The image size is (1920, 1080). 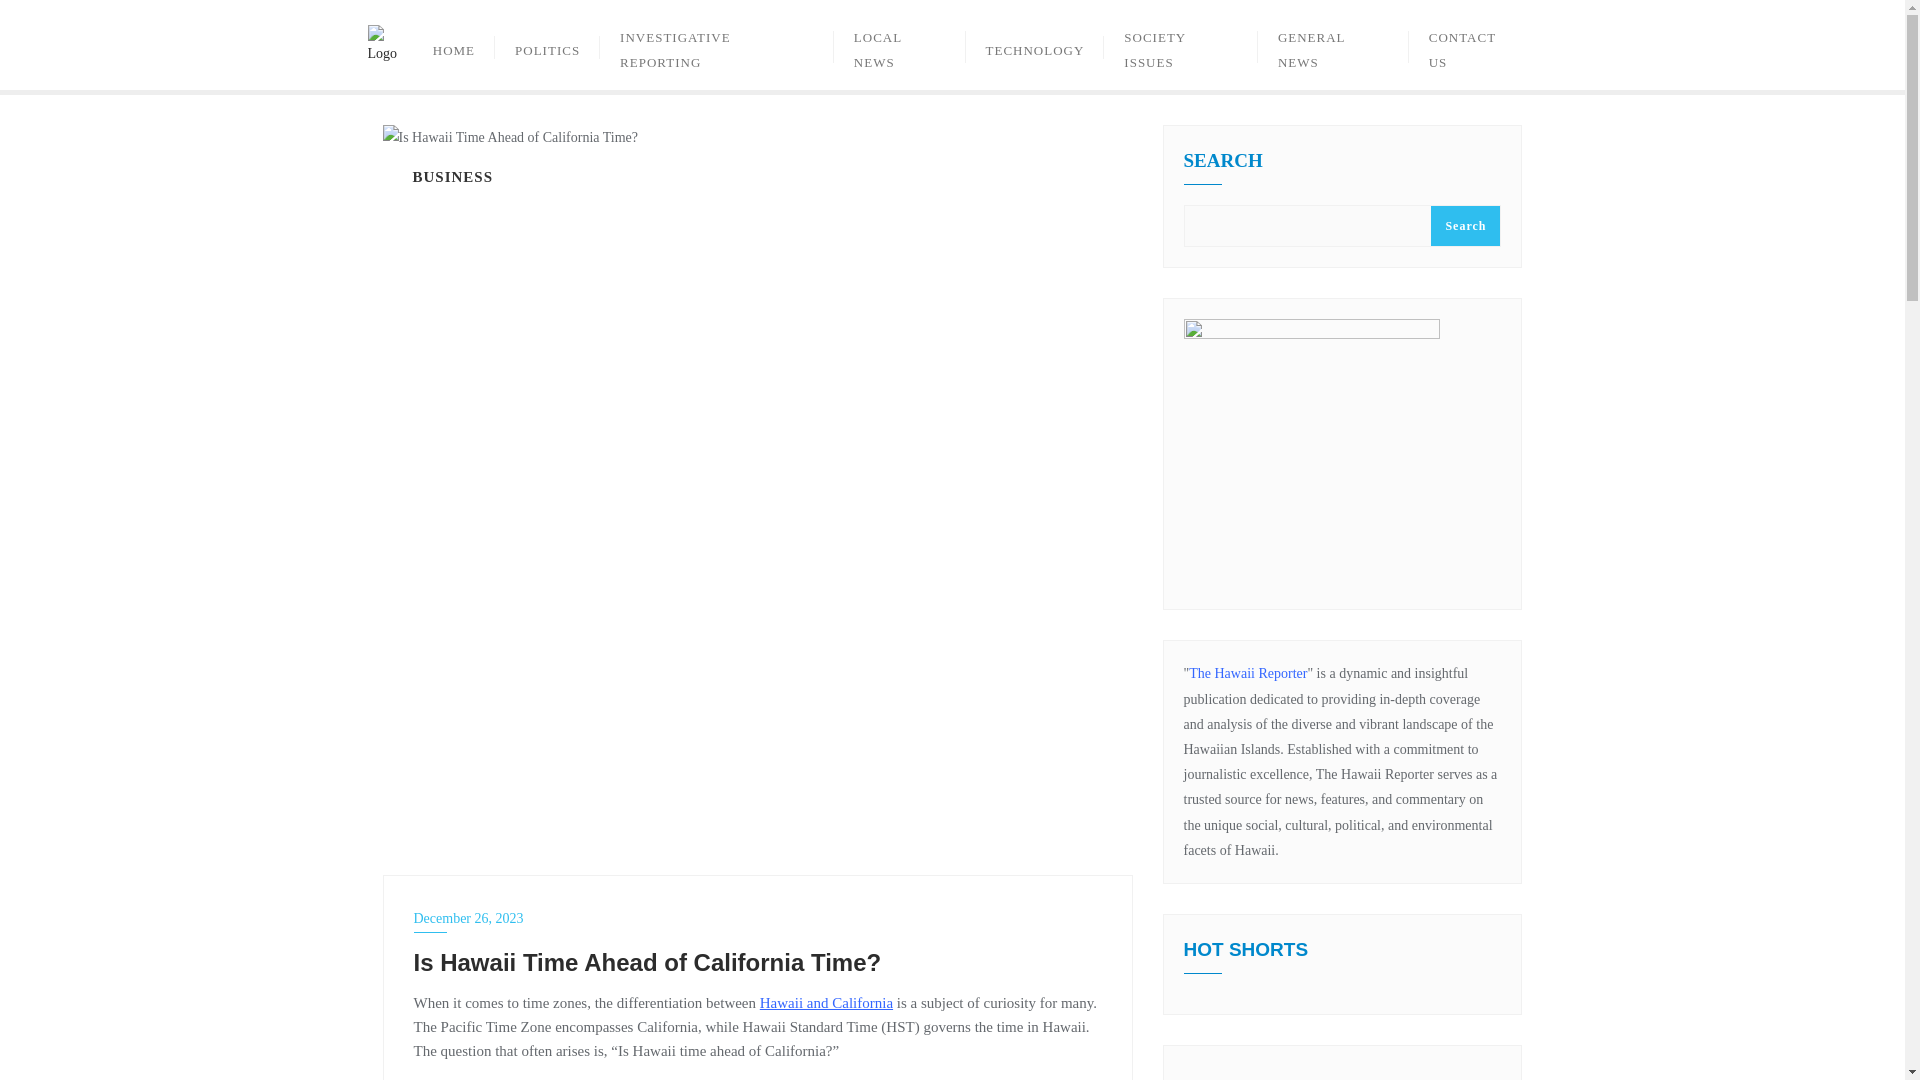 What do you see at coordinates (1180, 44) in the screenshot?
I see `SOCIETY ISSUES` at bounding box center [1180, 44].